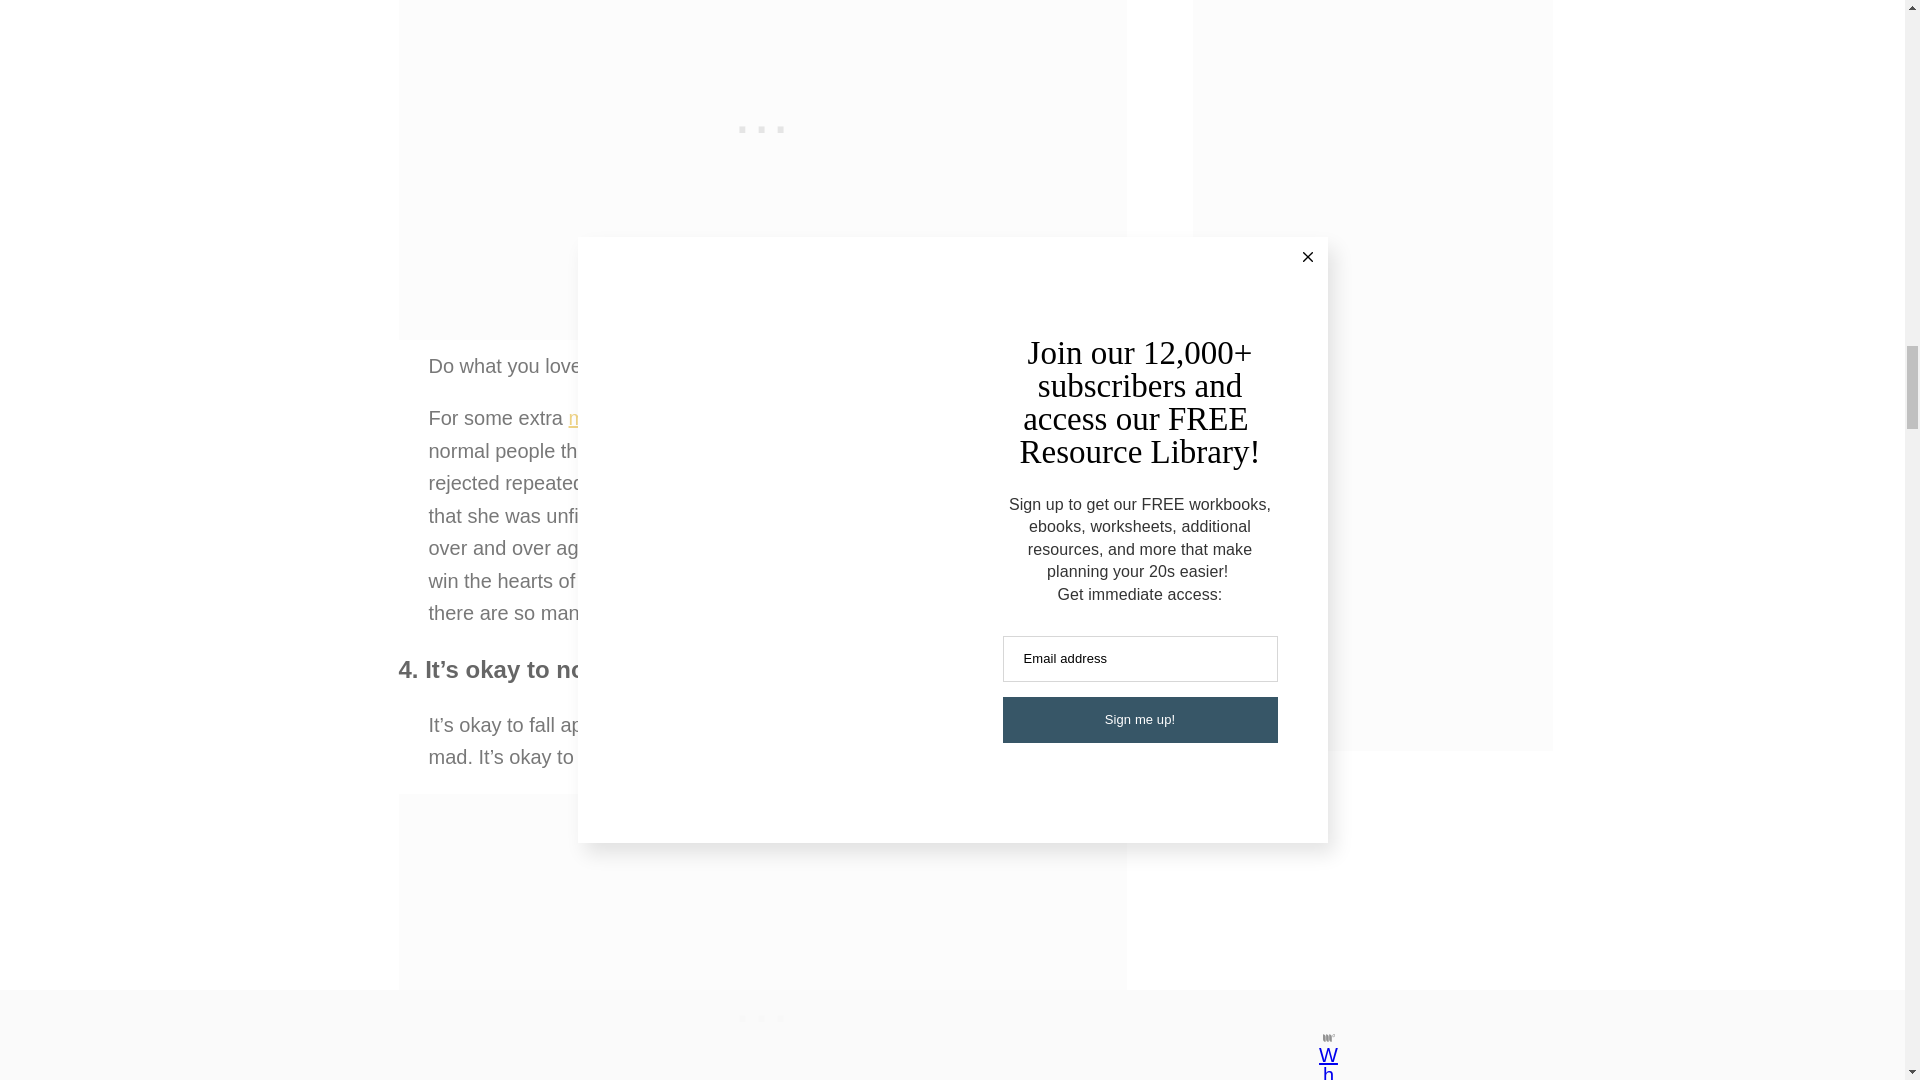 This screenshot has width=1920, height=1080. What do you see at coordinates (618, 612) in the screenshot?
I see `more` at bounding box center [618, 612].